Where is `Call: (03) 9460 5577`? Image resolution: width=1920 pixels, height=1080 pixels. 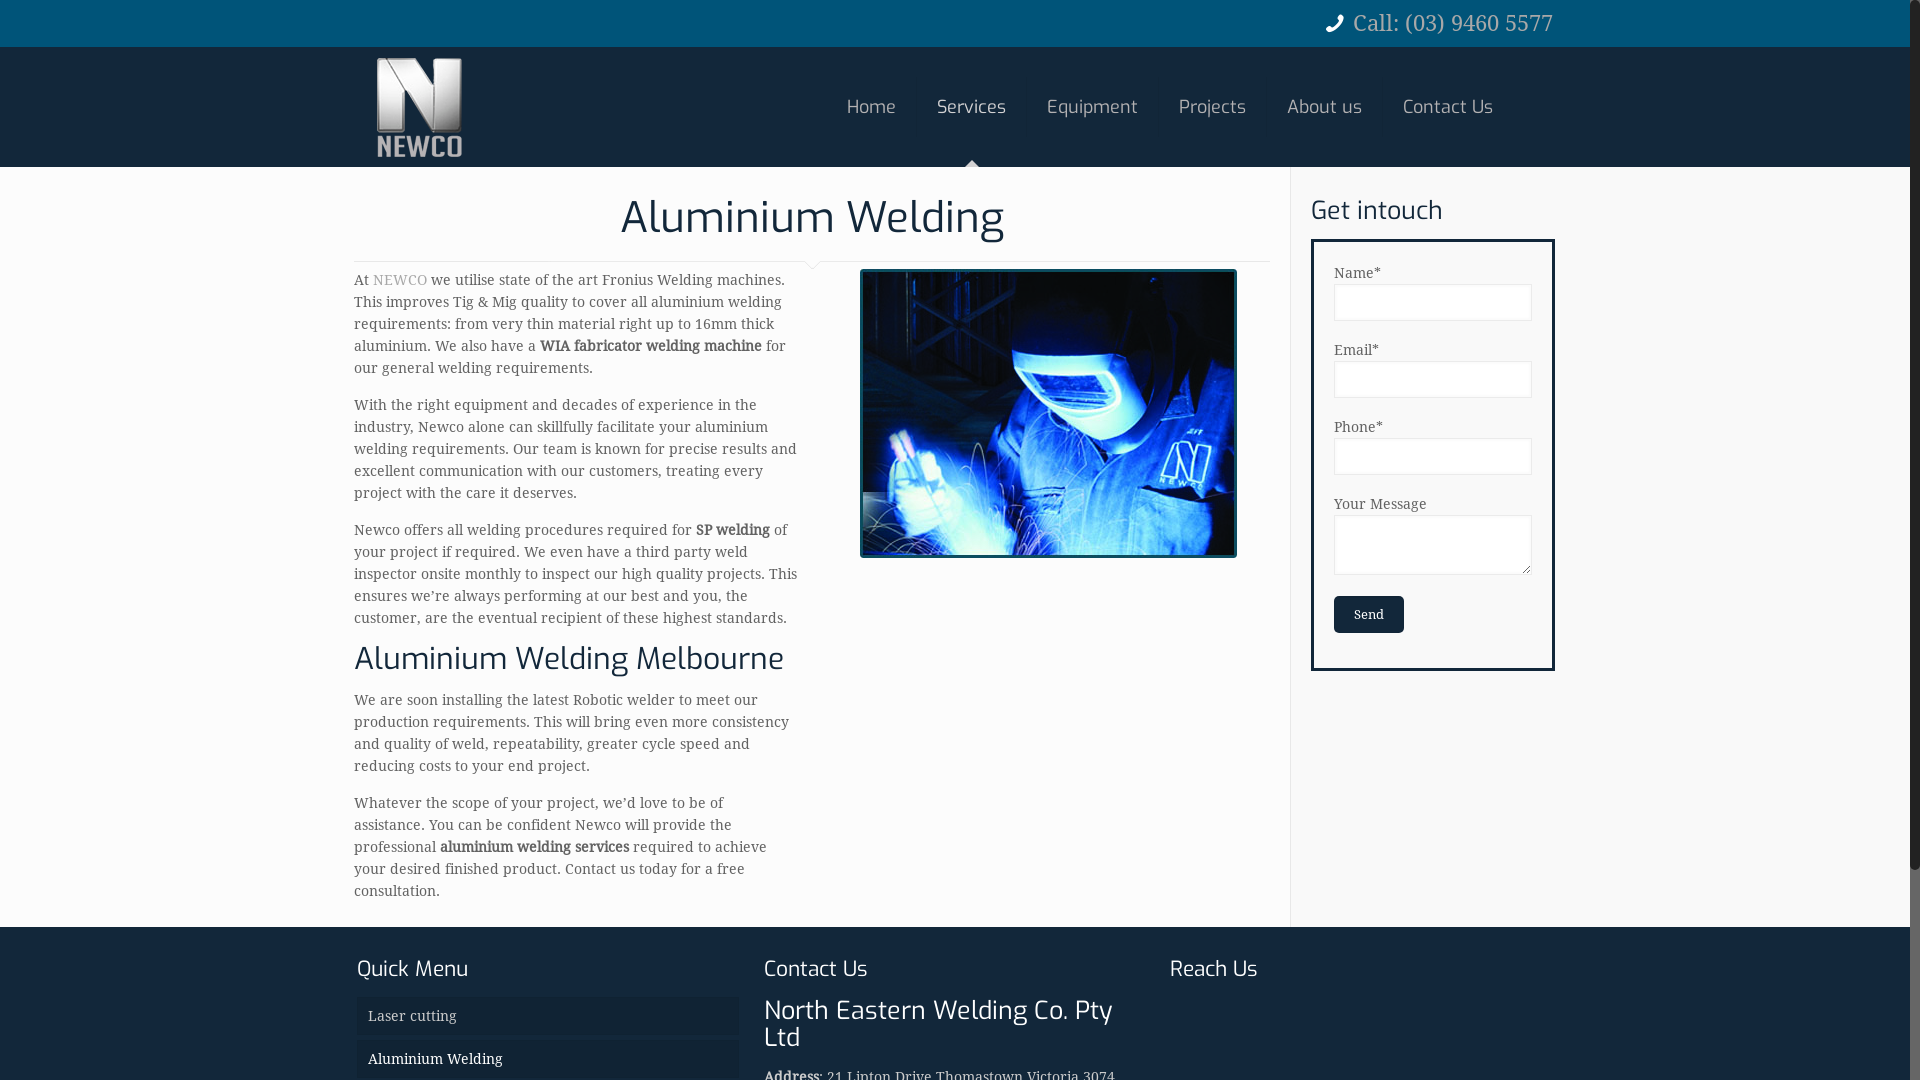 Call: (03) 9460 5577 is located at coordinates (1453, 24).